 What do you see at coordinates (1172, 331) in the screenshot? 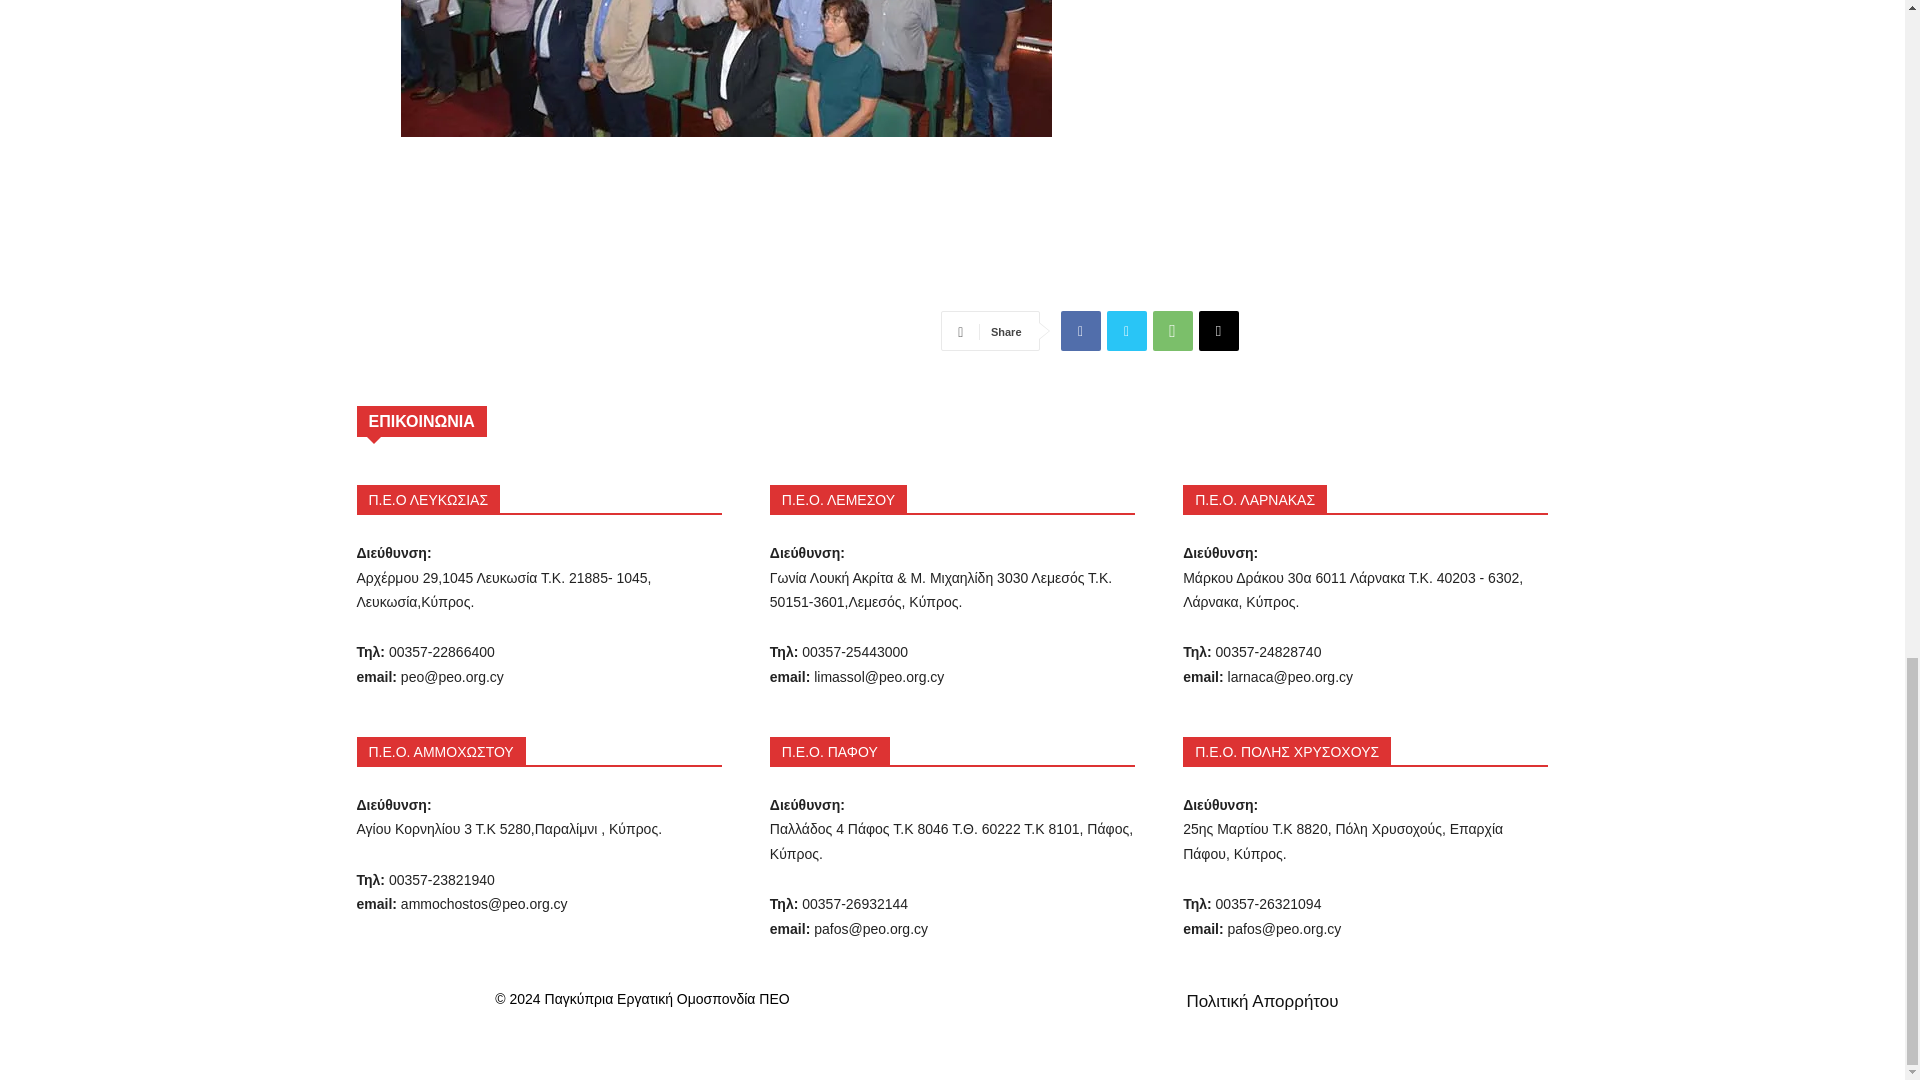
I see `WhatsApp` at bounding box center [1172, 331].